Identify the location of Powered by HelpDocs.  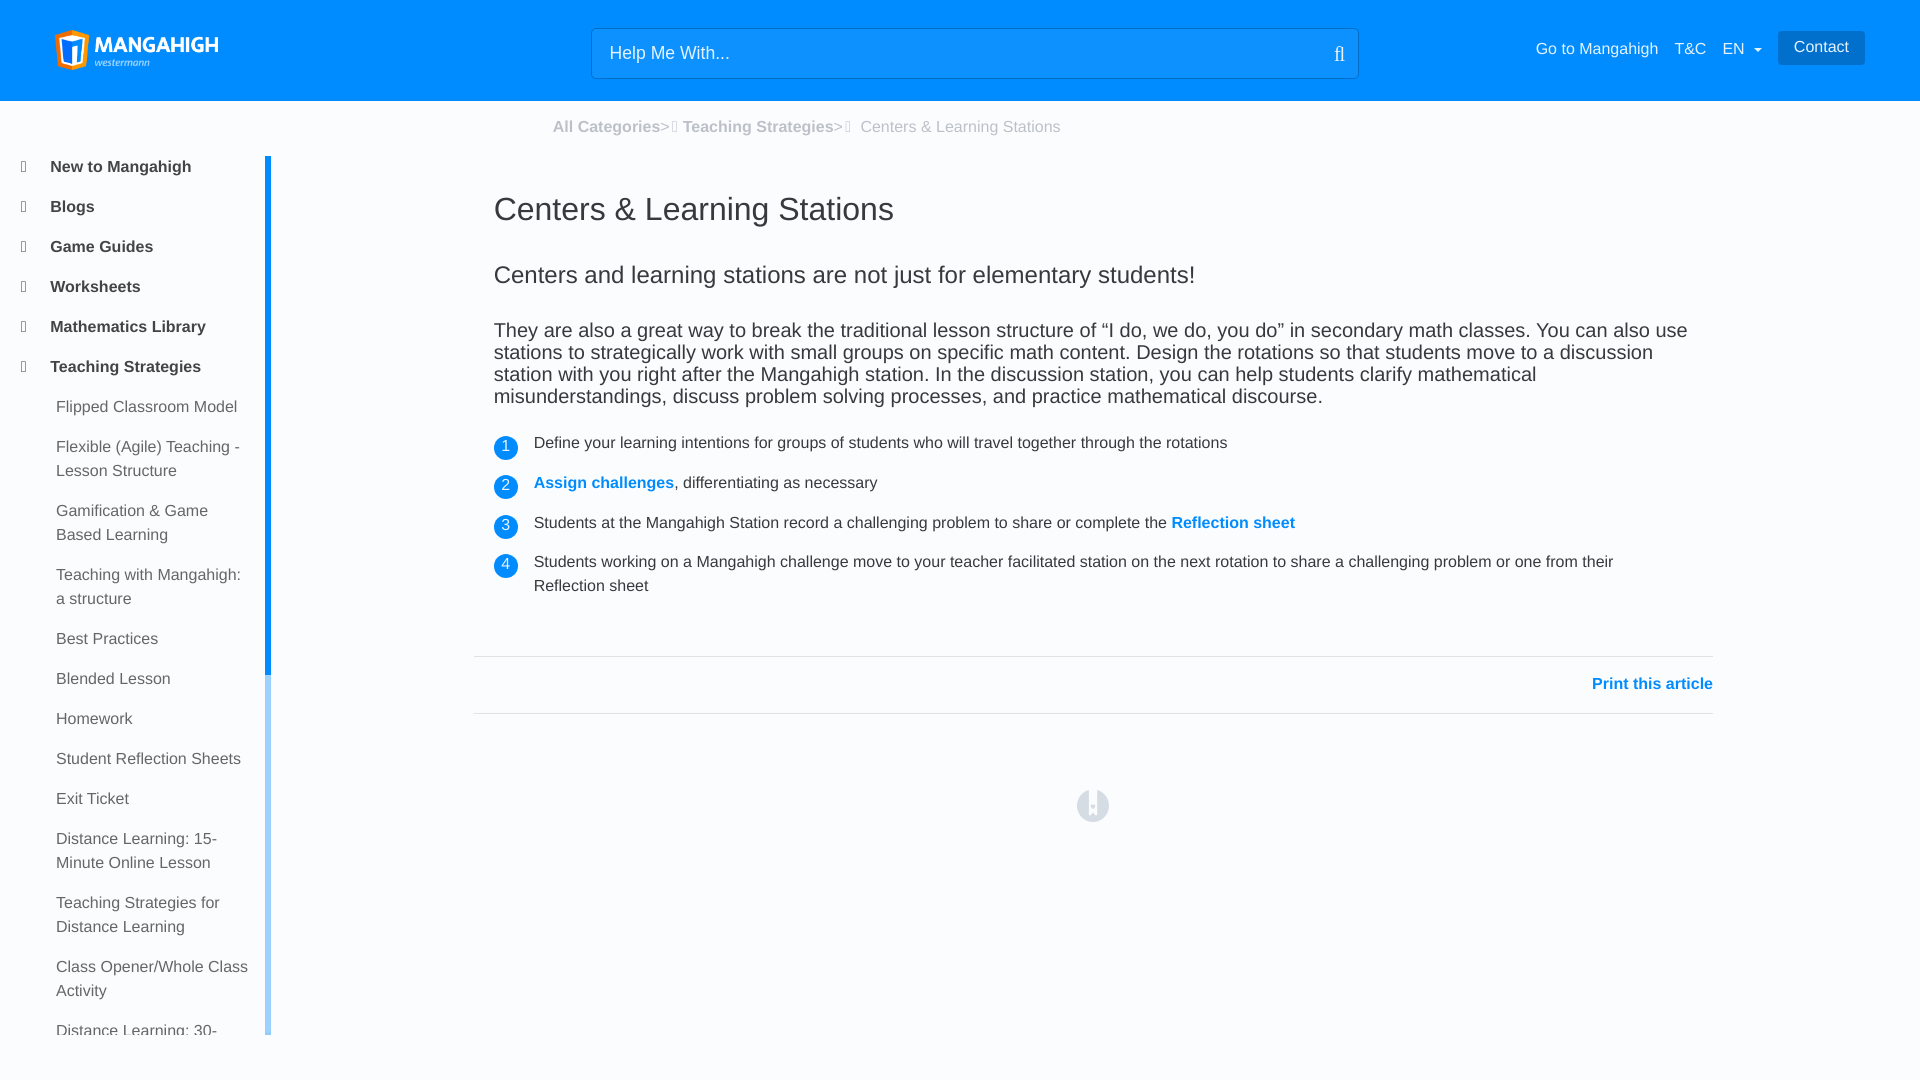
(1093, 806).